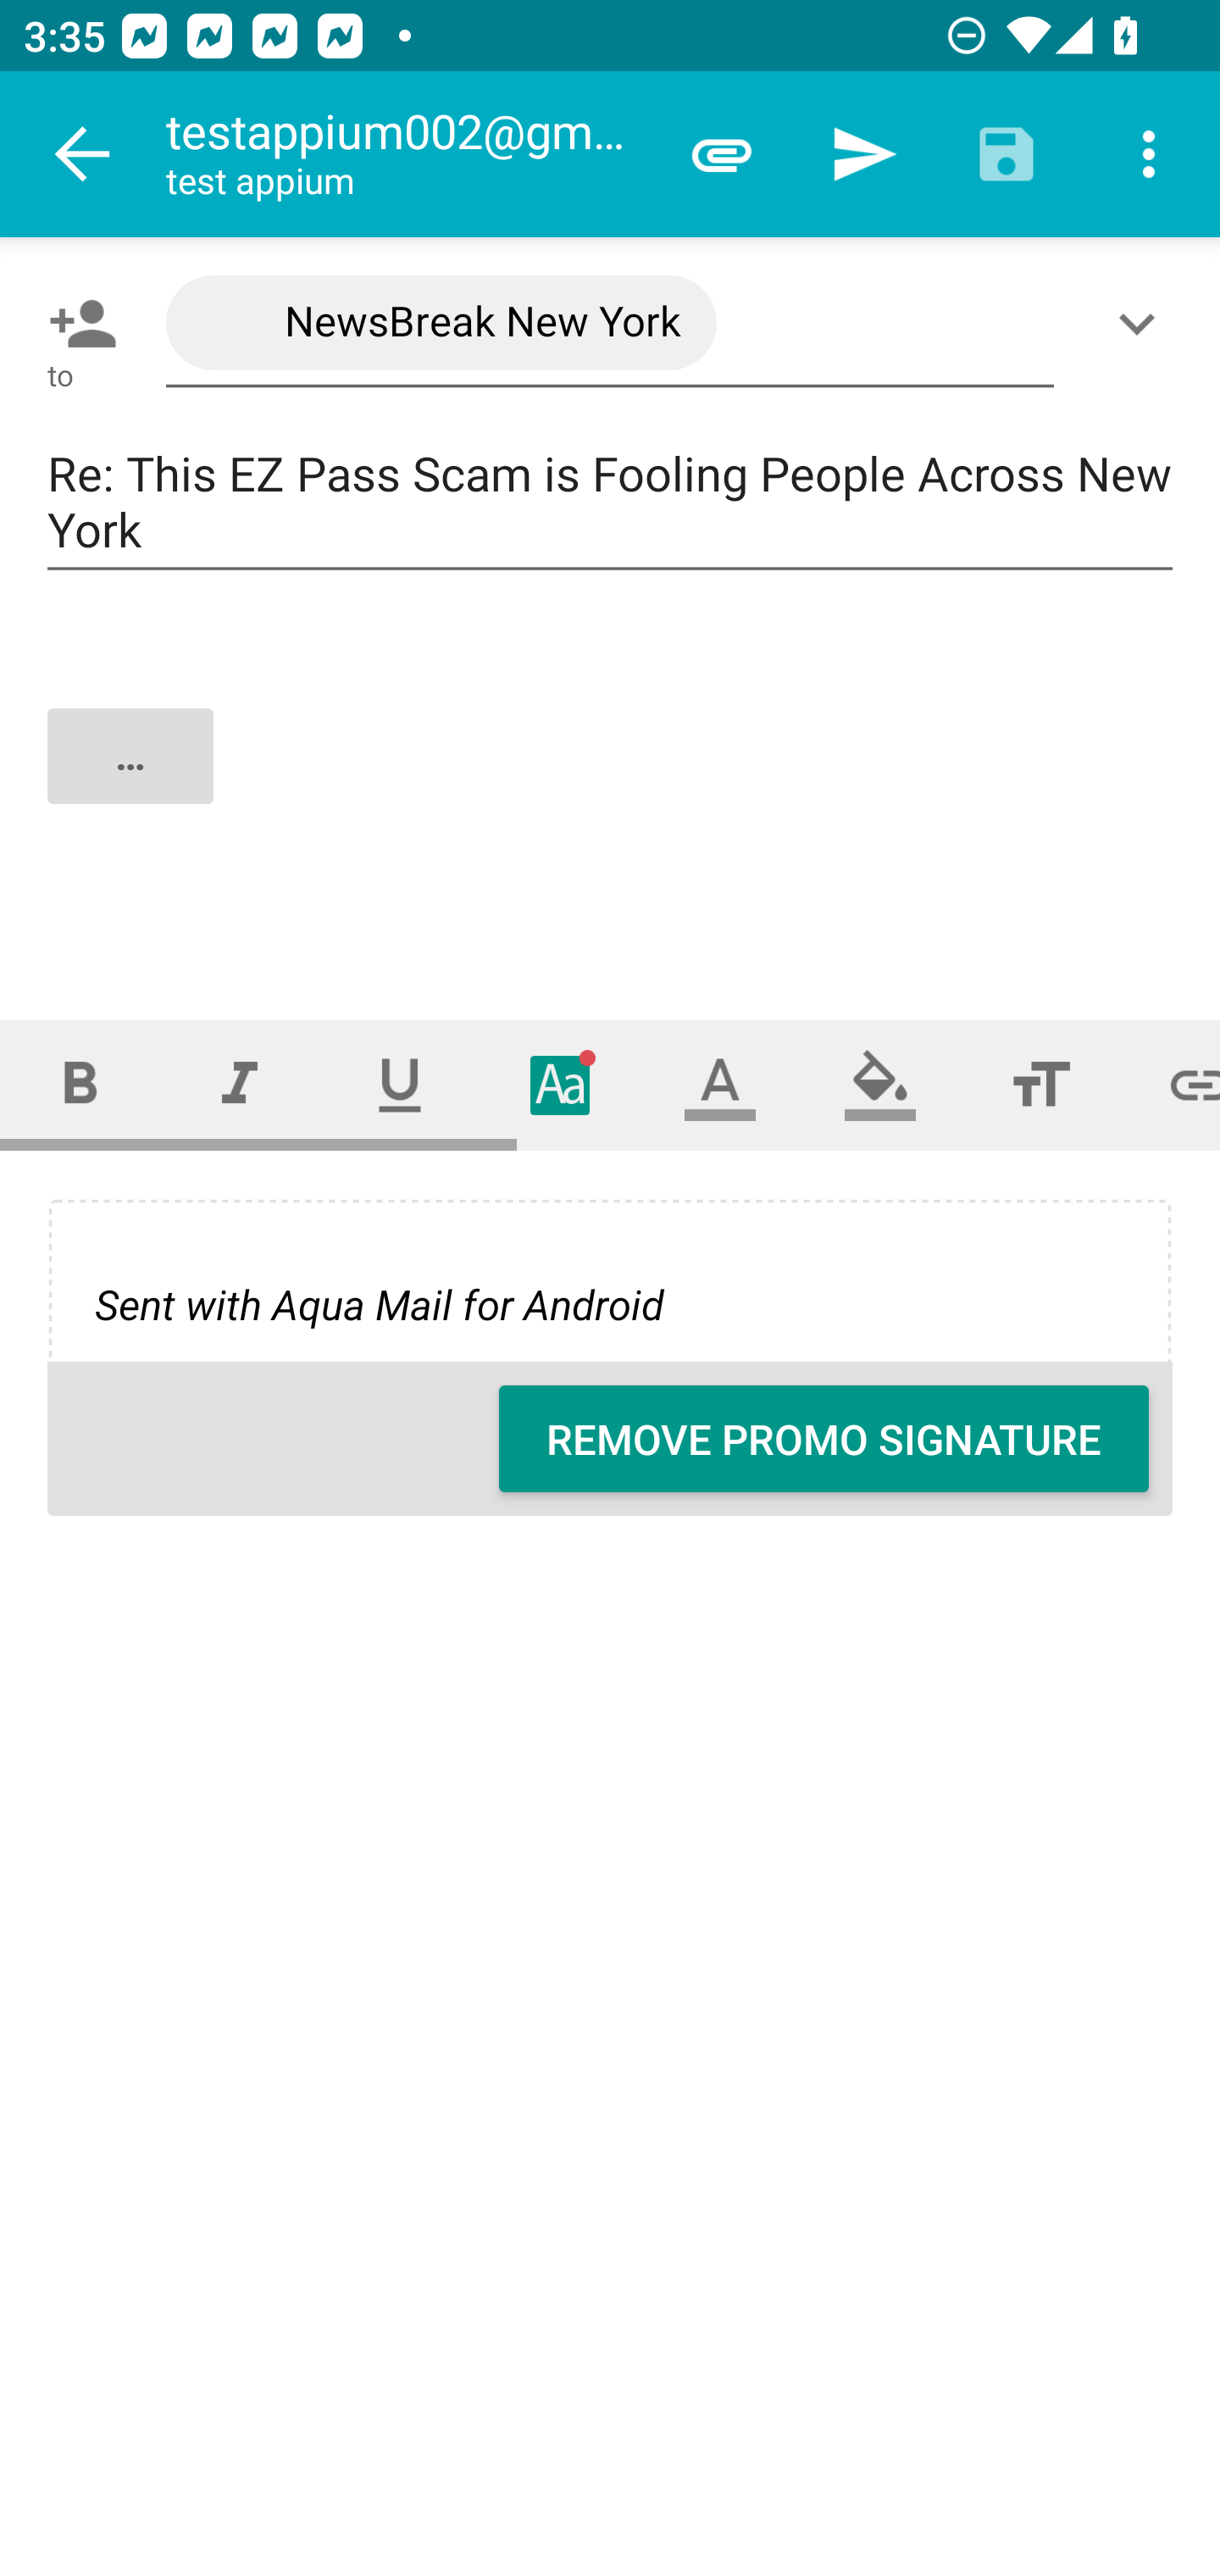 Image resolution: width=1220 pixels, height=2576 pixels. What do you see at coordinates (722, 154) in the screenshot?
I see `Attach` at bounding box center [722, 154].